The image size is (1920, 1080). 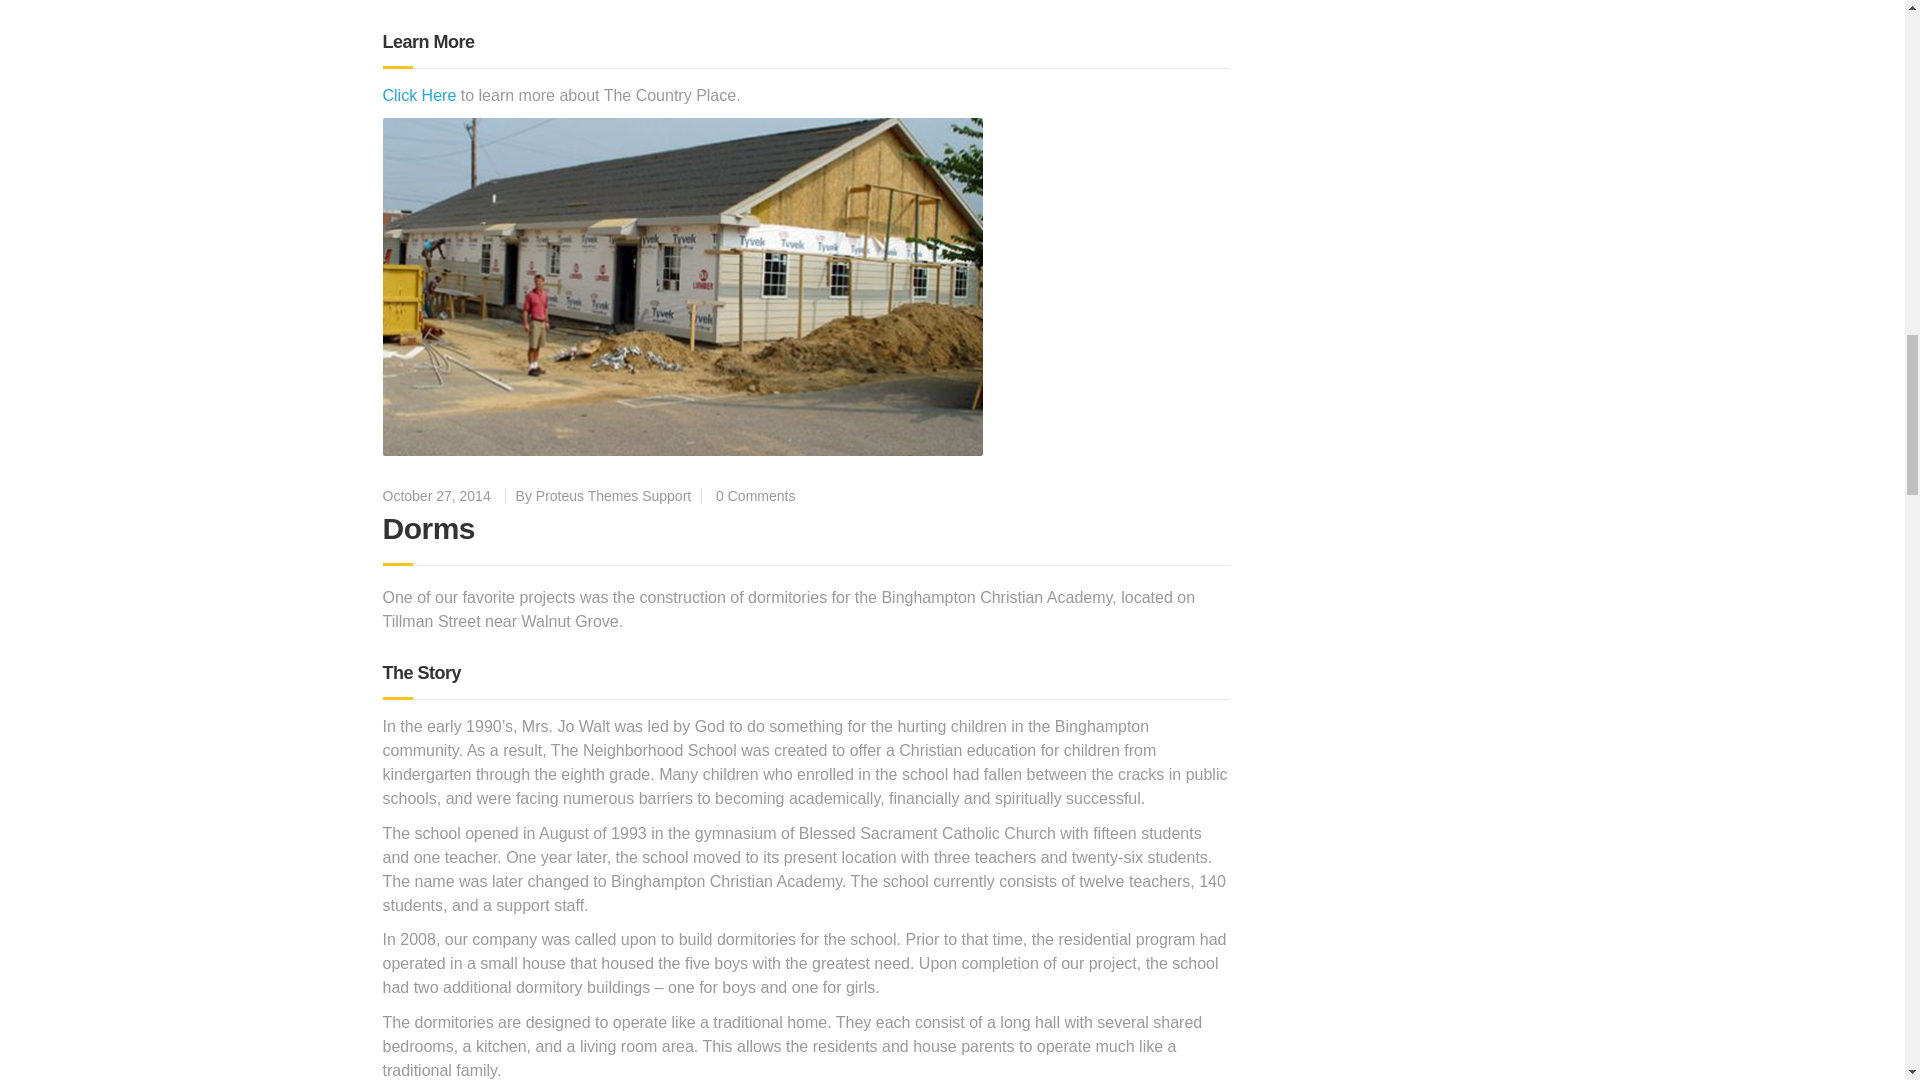 What do you see at coordinates (428, 528) in the screenshot?
I see `Dorms` at bounding box center [428, 528].